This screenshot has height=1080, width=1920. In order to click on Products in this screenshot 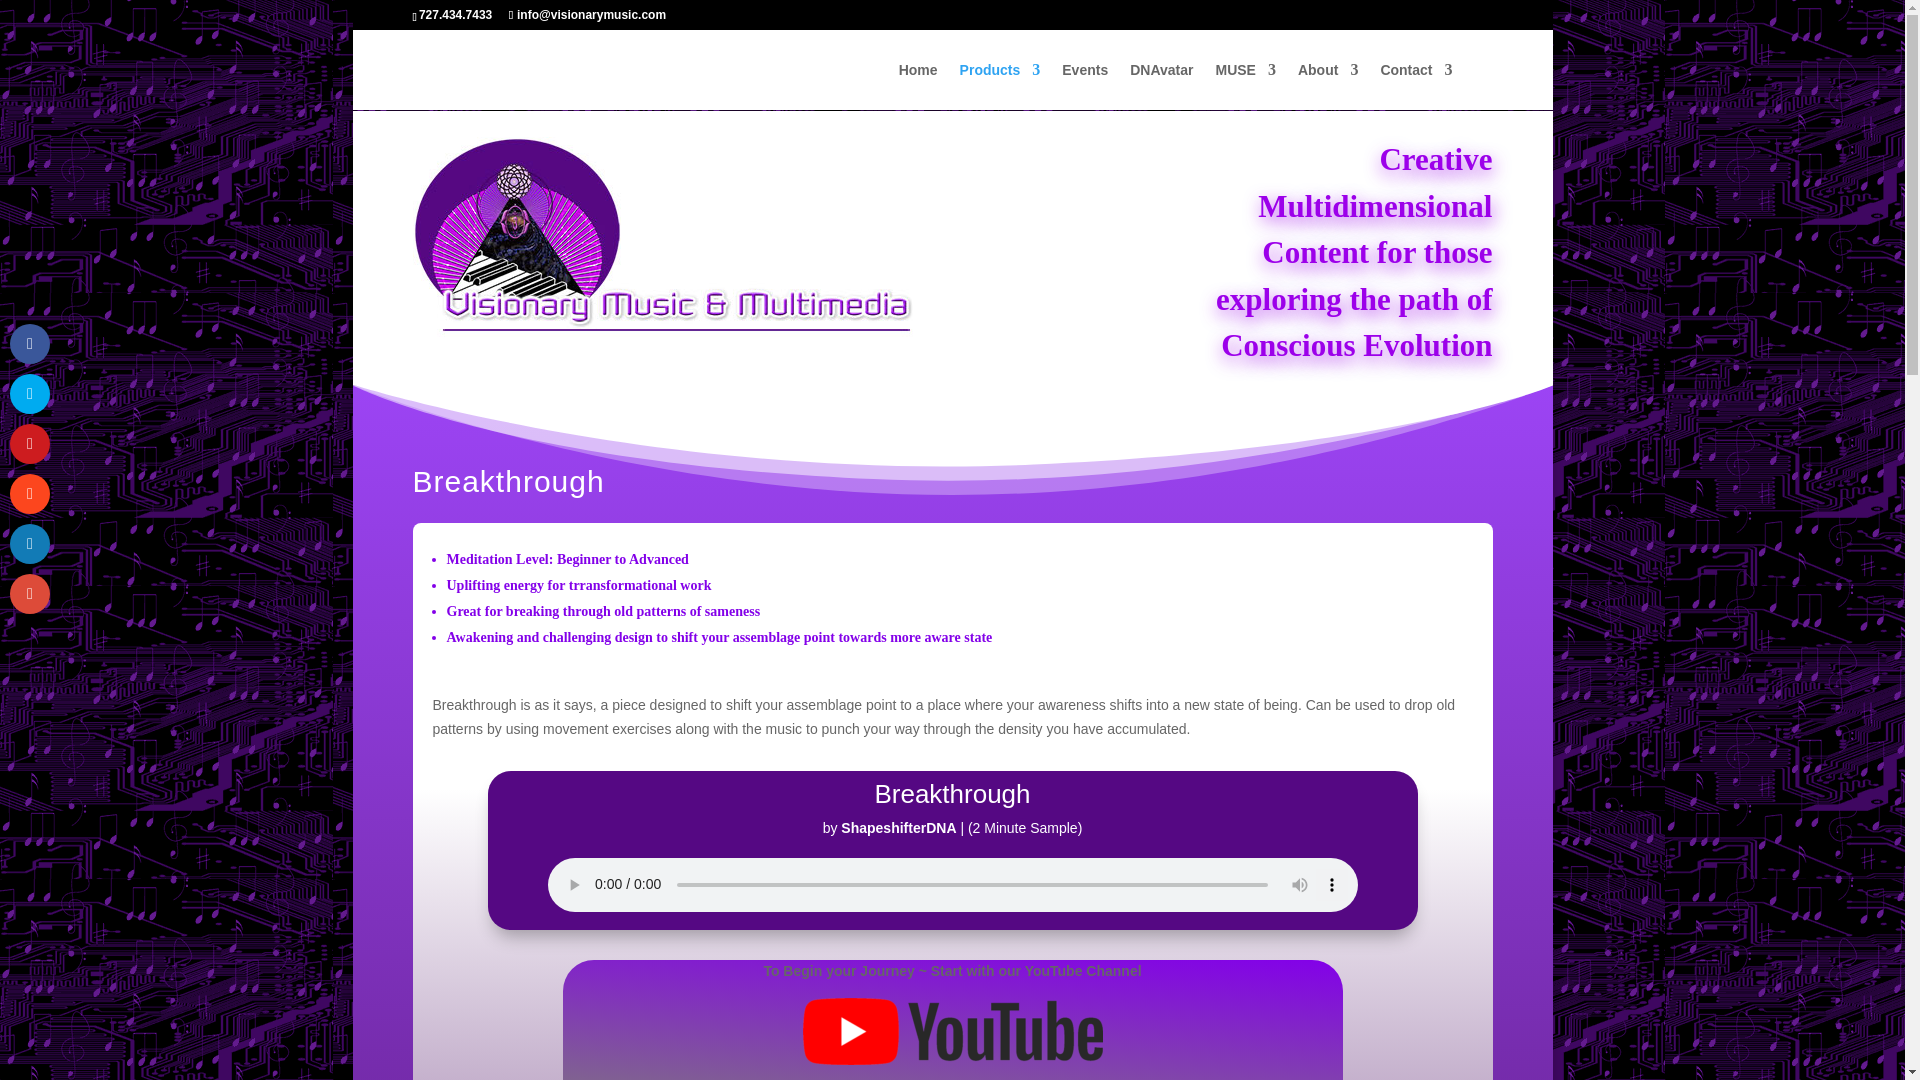, I will do `click(1000, 86)`.